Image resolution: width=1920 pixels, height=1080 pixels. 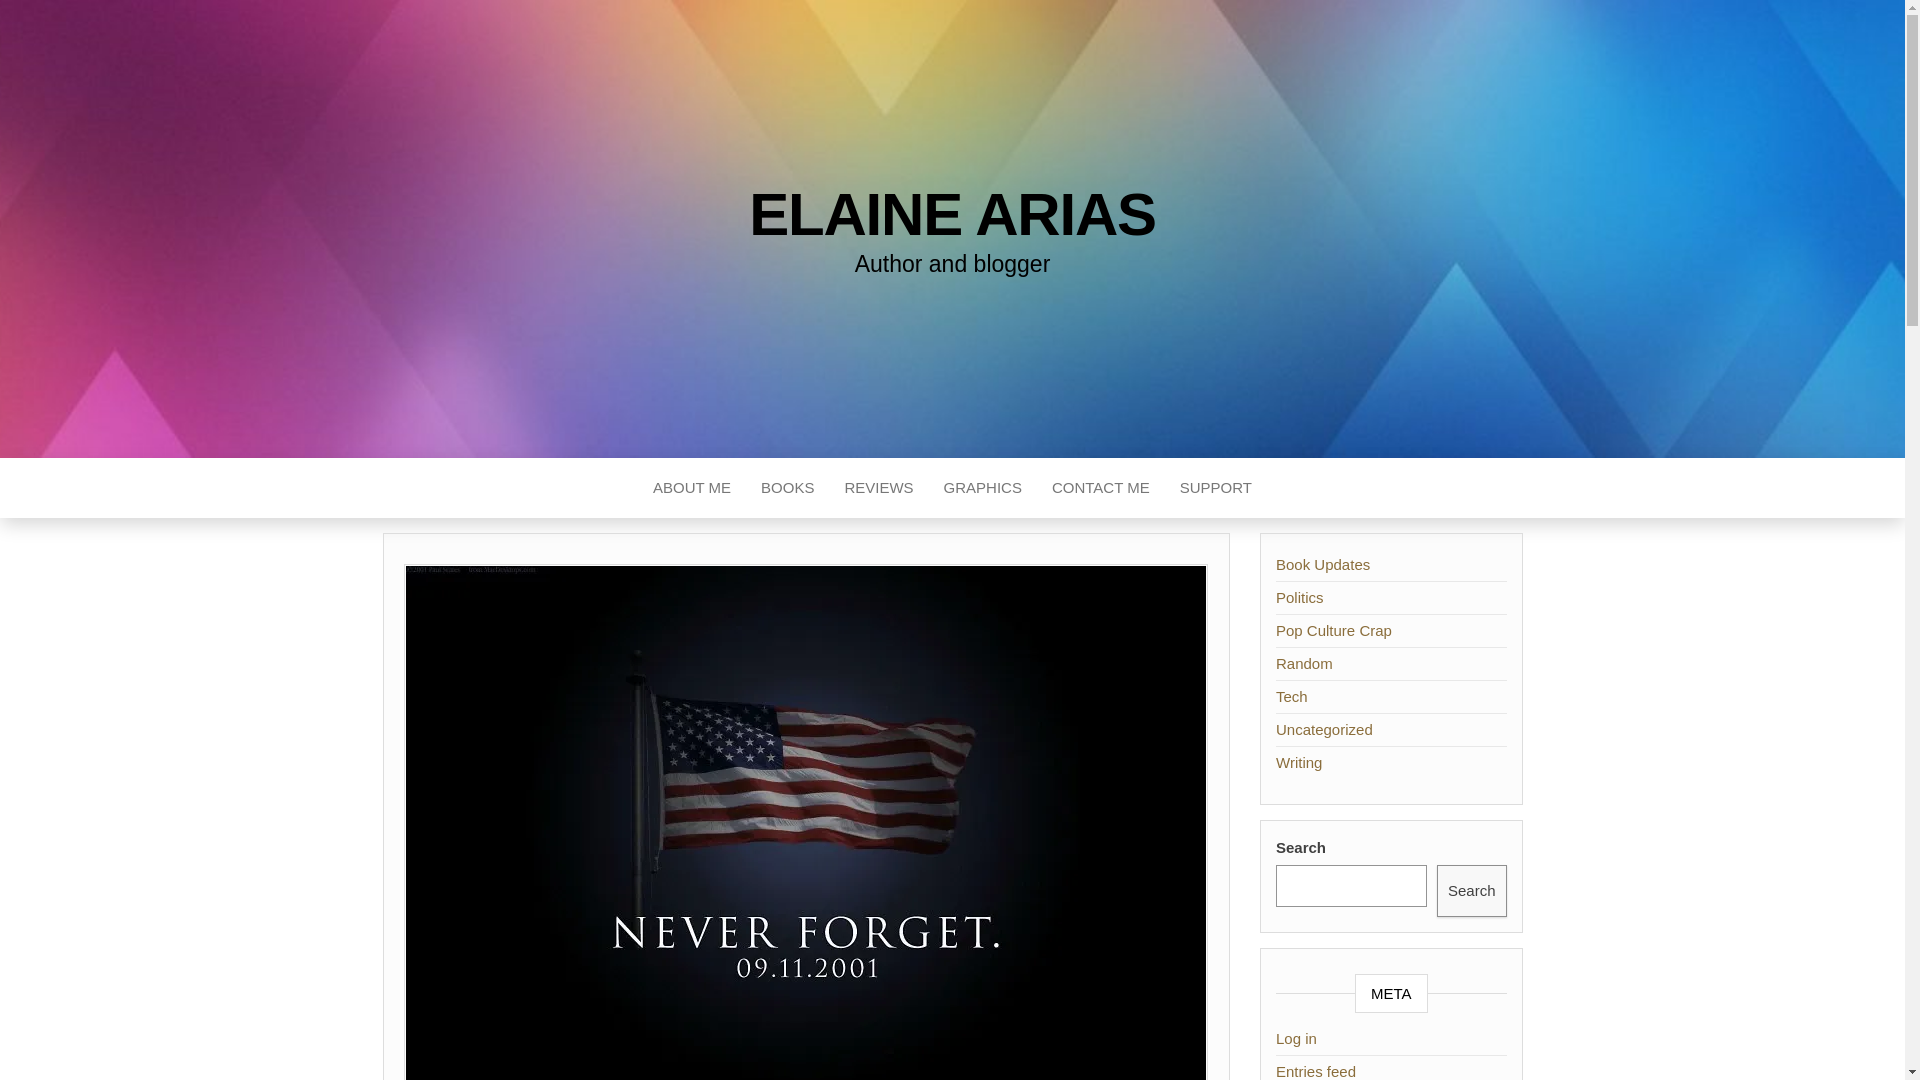 I want to click on Uncategorized, so click(x=1324, y=729).